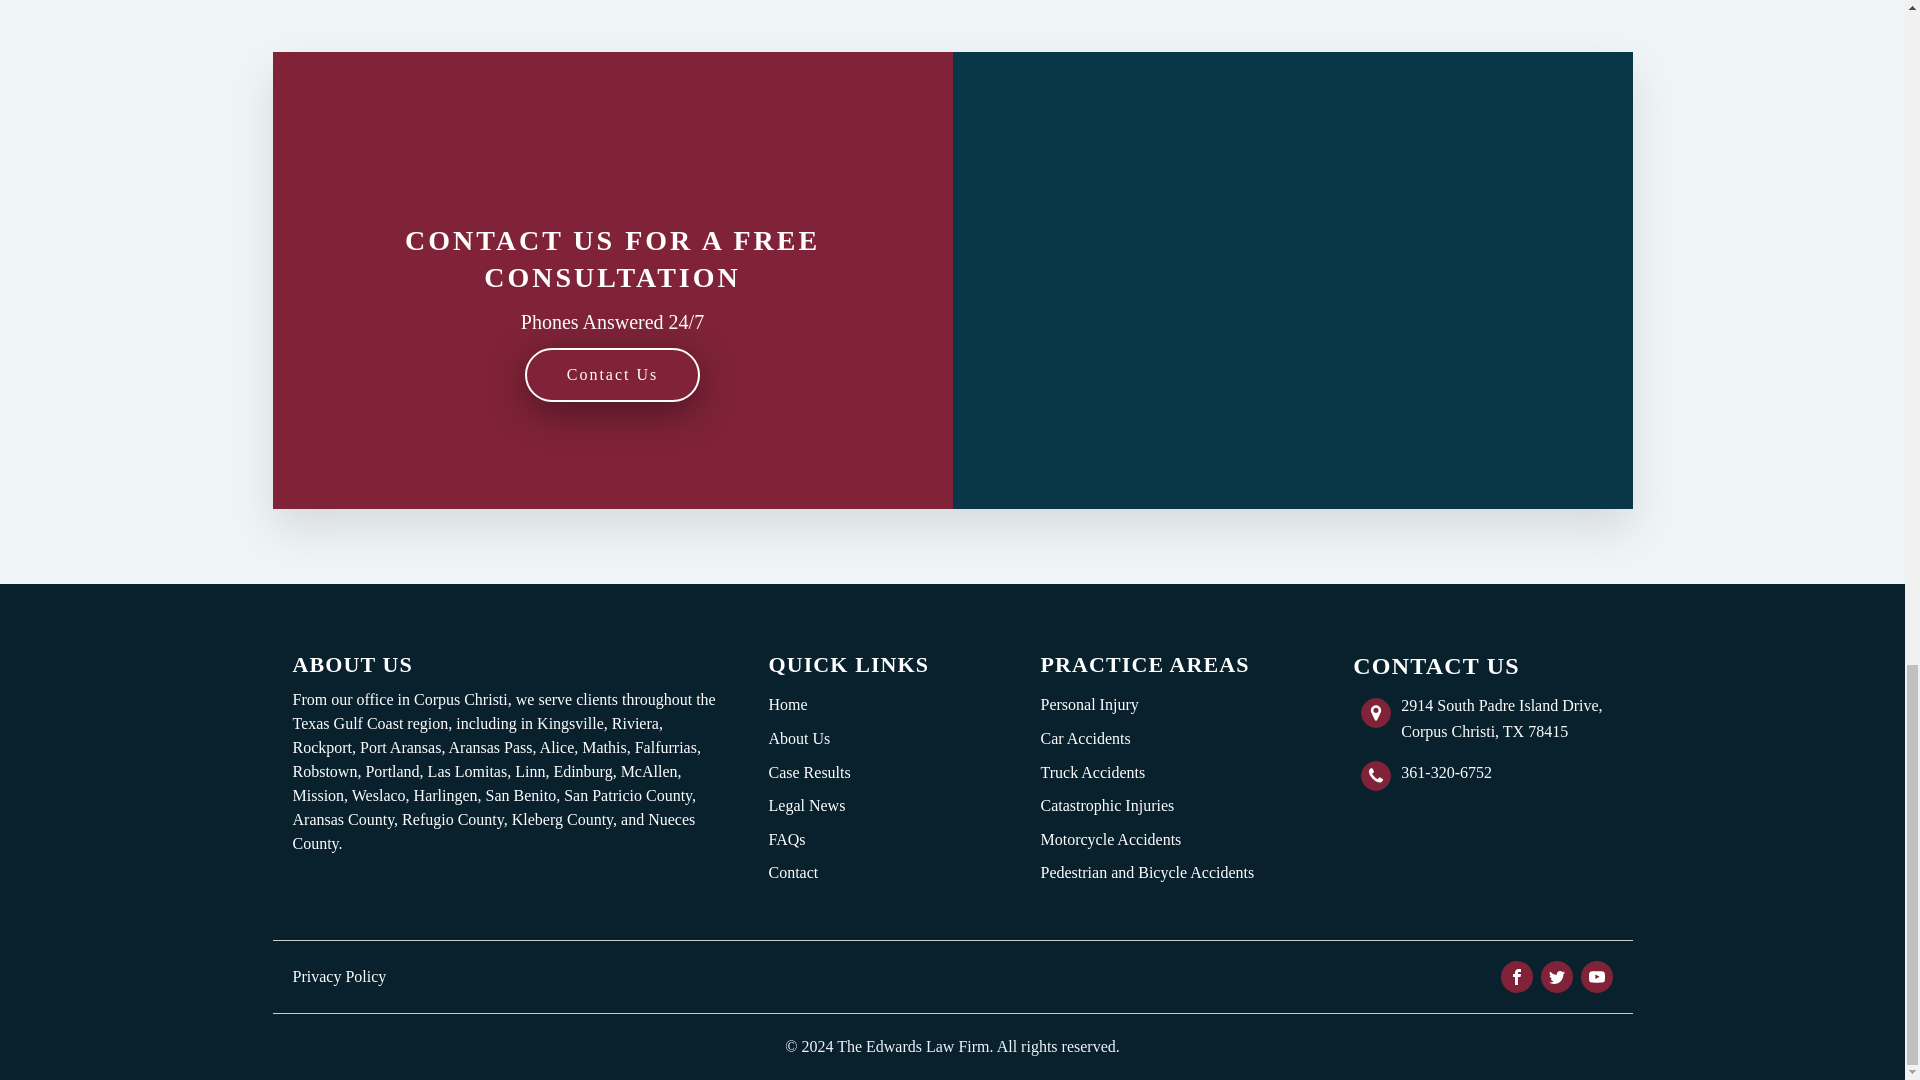  I want to click on Catastrophic Injuries, so click(1146, 806).